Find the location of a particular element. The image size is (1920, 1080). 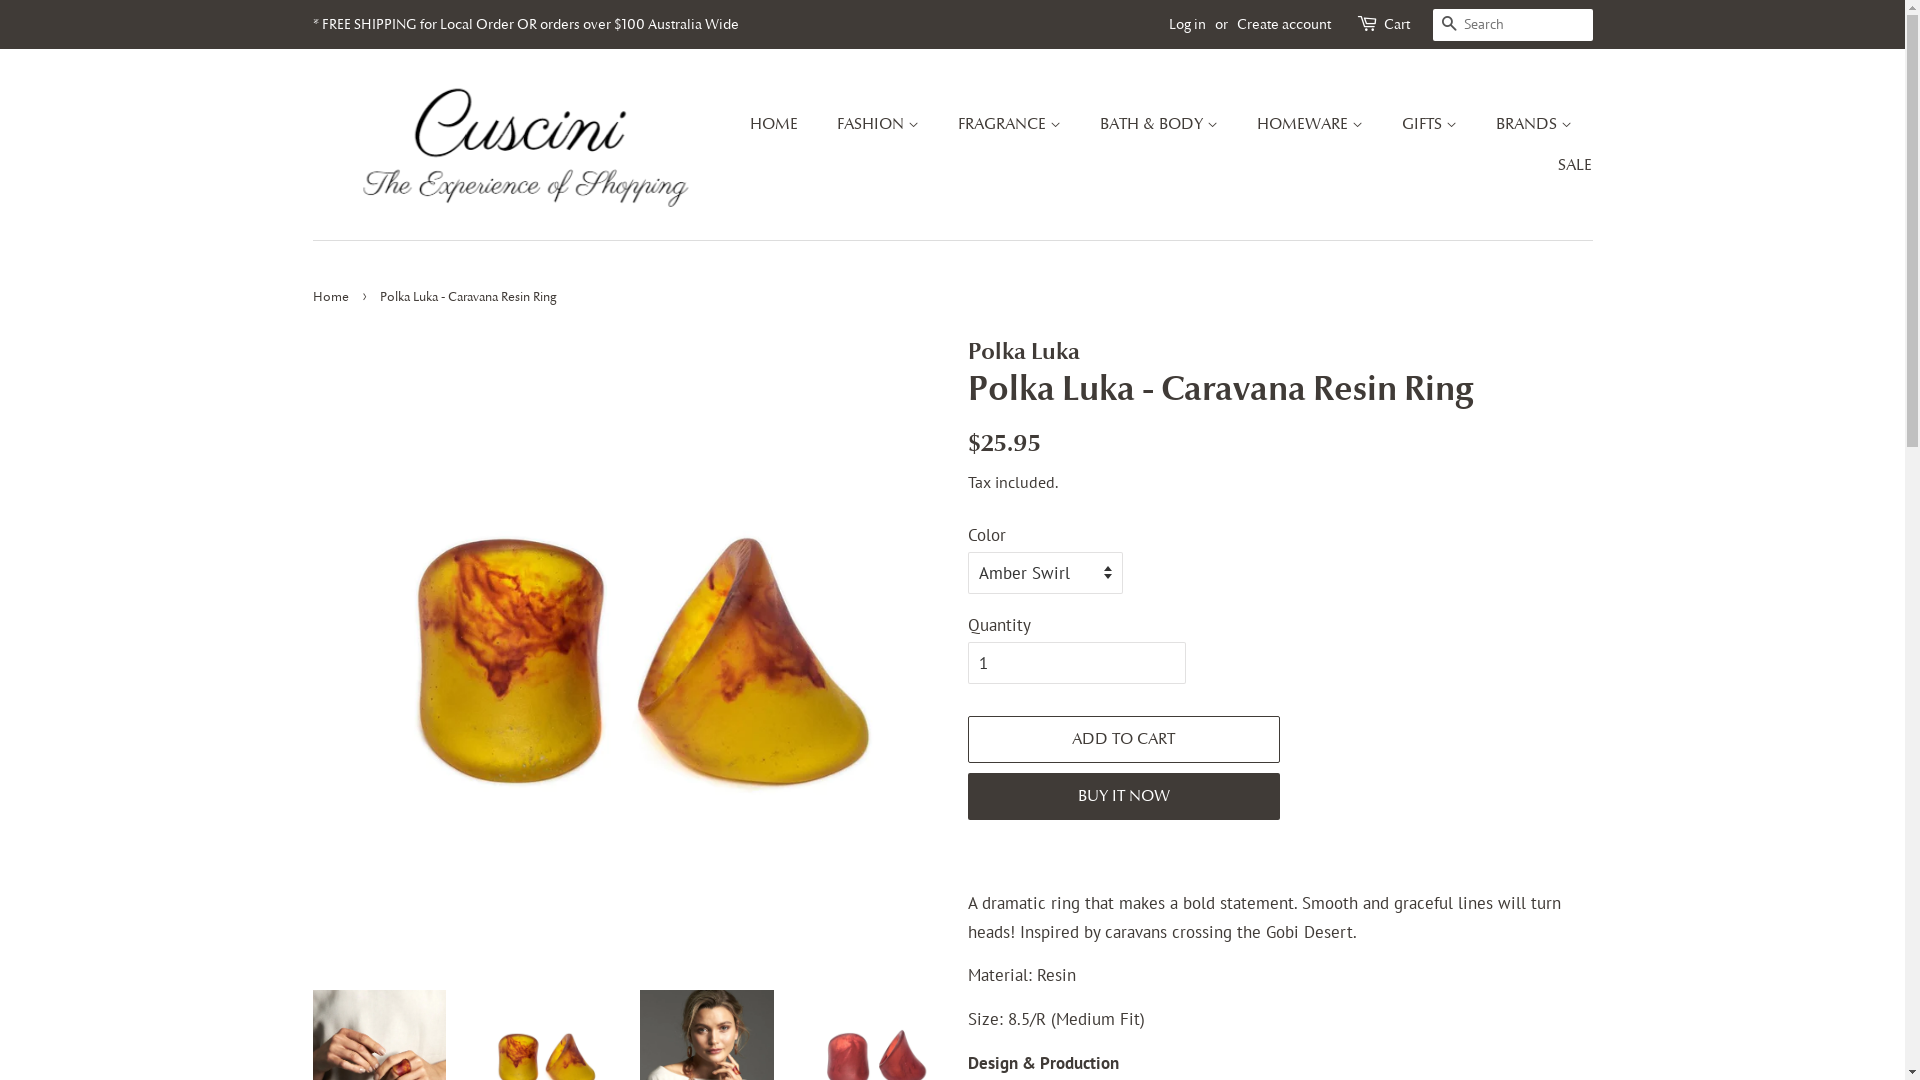

SALE is located at coordinates (1568, 166).